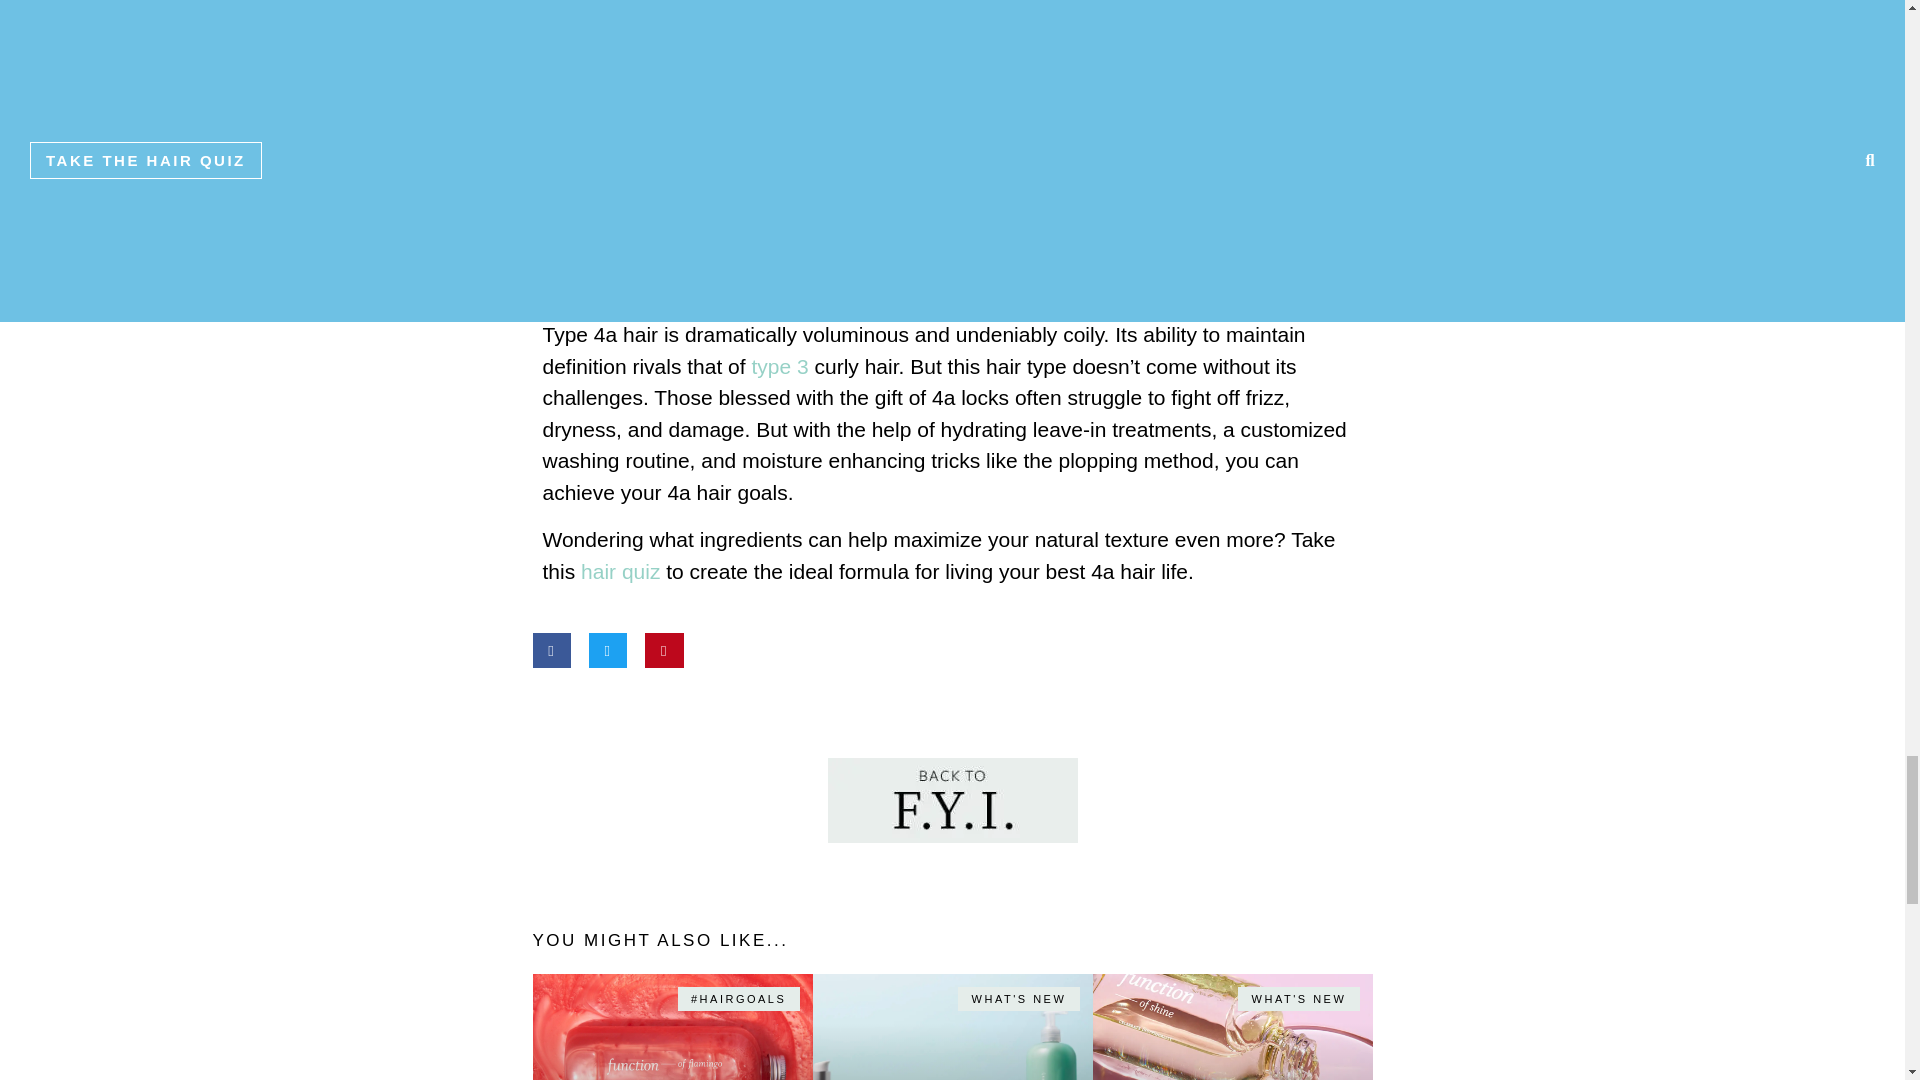 The image size is (1920, 1080). What do you see at coordinates (617, 572) in the screenshot?
I see `hair quiz` at bounding box center [617, 572].